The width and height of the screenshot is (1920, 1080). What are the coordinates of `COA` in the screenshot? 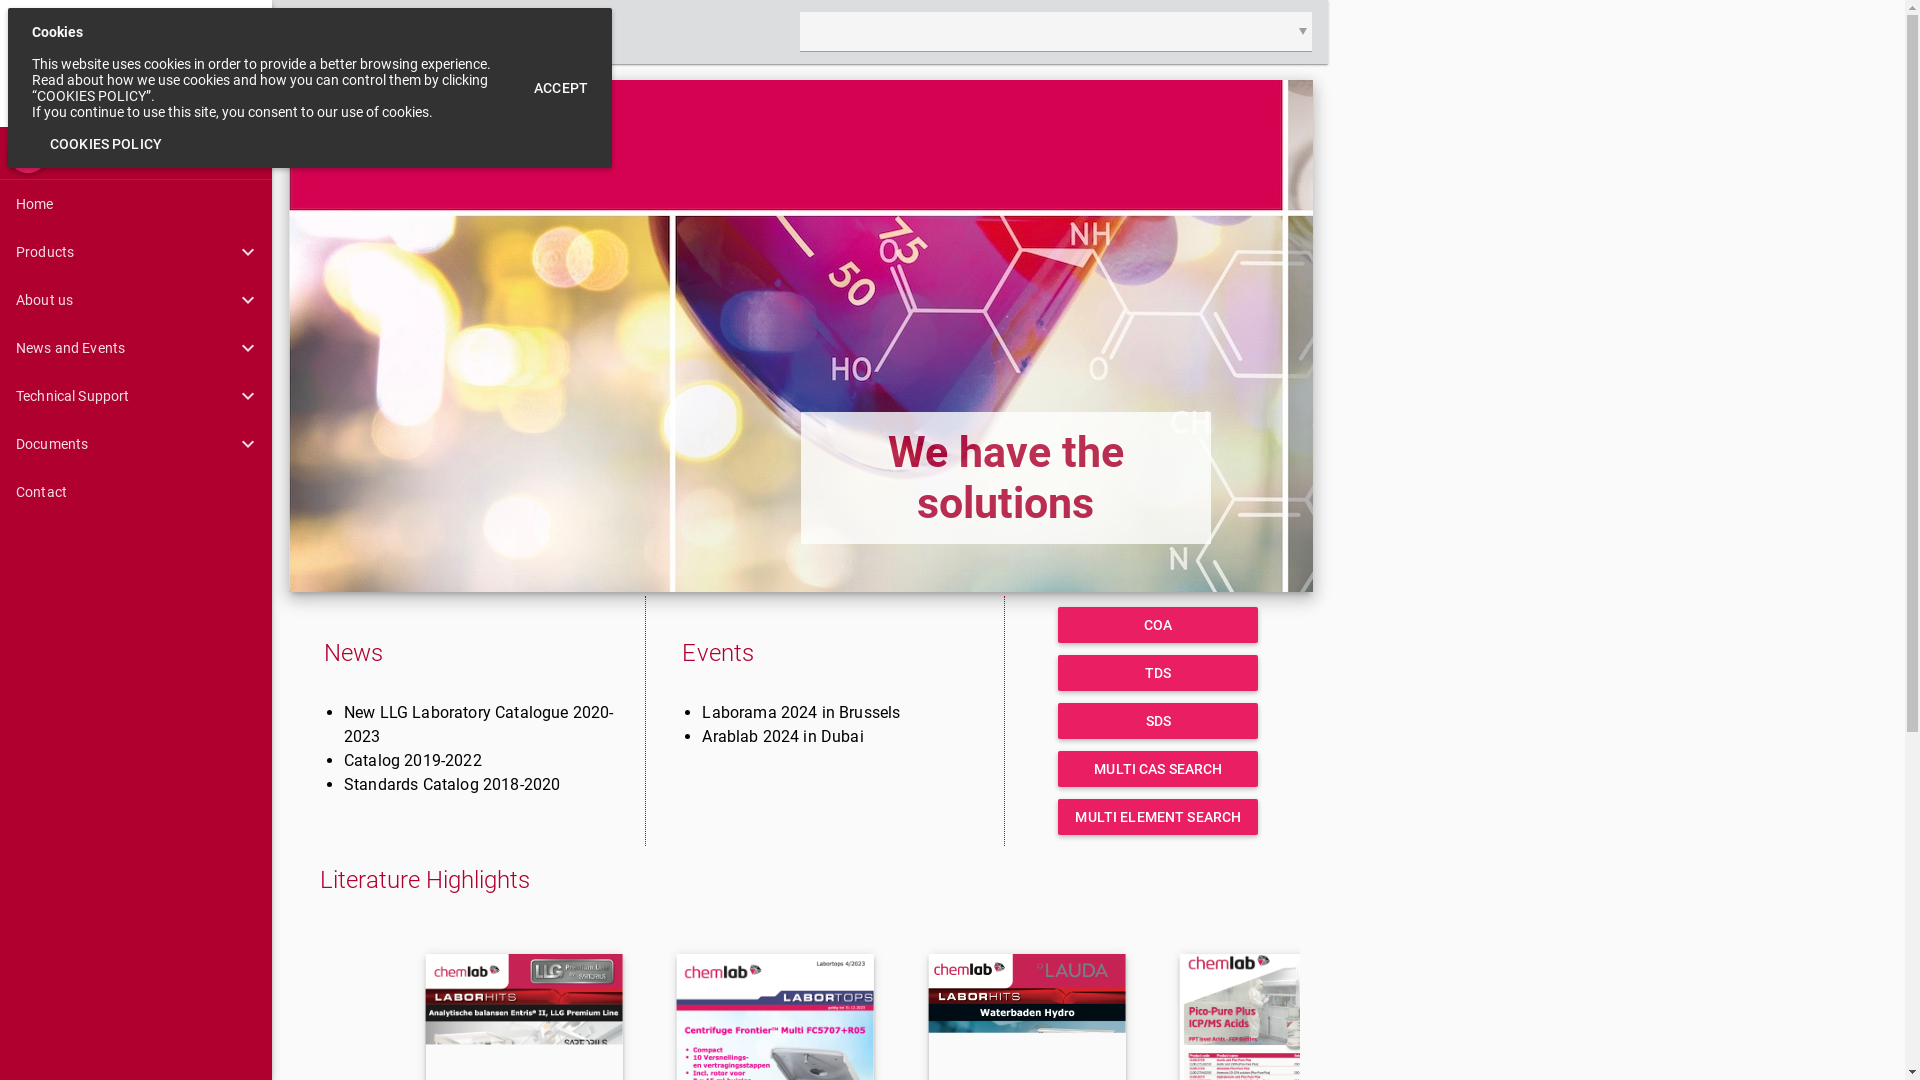 It's located at (1158, 625).